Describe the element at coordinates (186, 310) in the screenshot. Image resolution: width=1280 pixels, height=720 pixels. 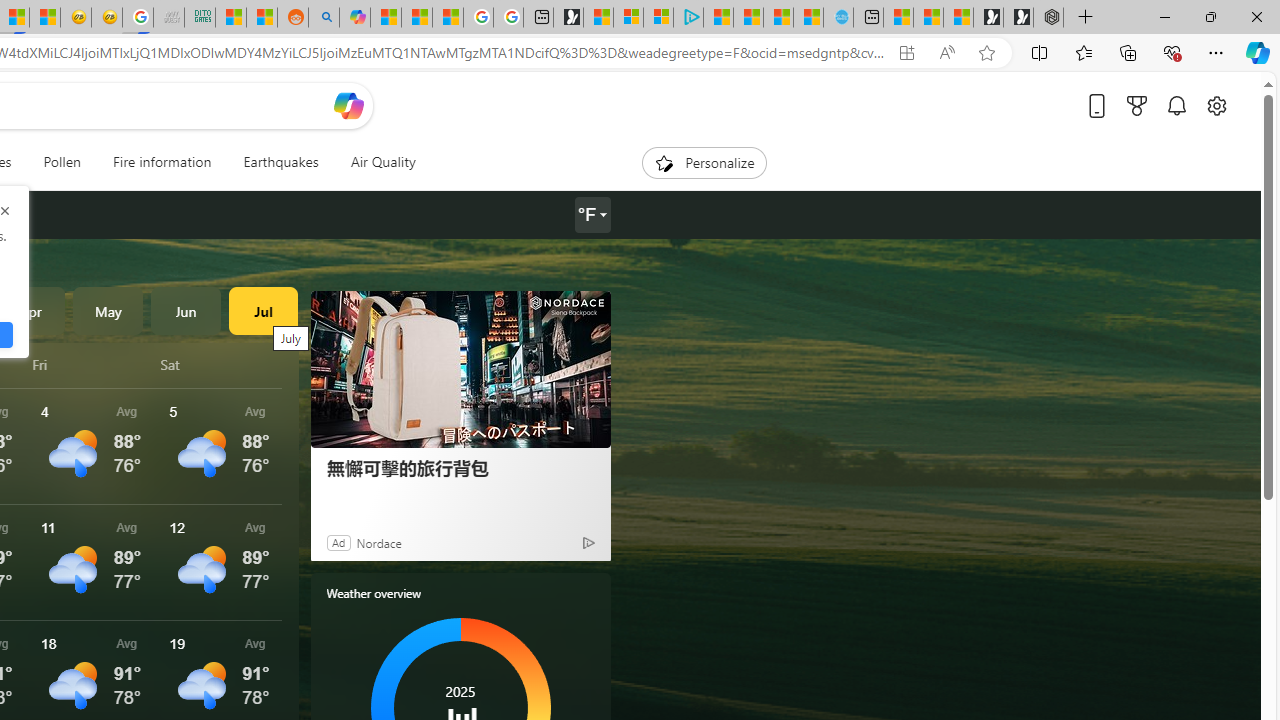
I see `Jun` at that location.